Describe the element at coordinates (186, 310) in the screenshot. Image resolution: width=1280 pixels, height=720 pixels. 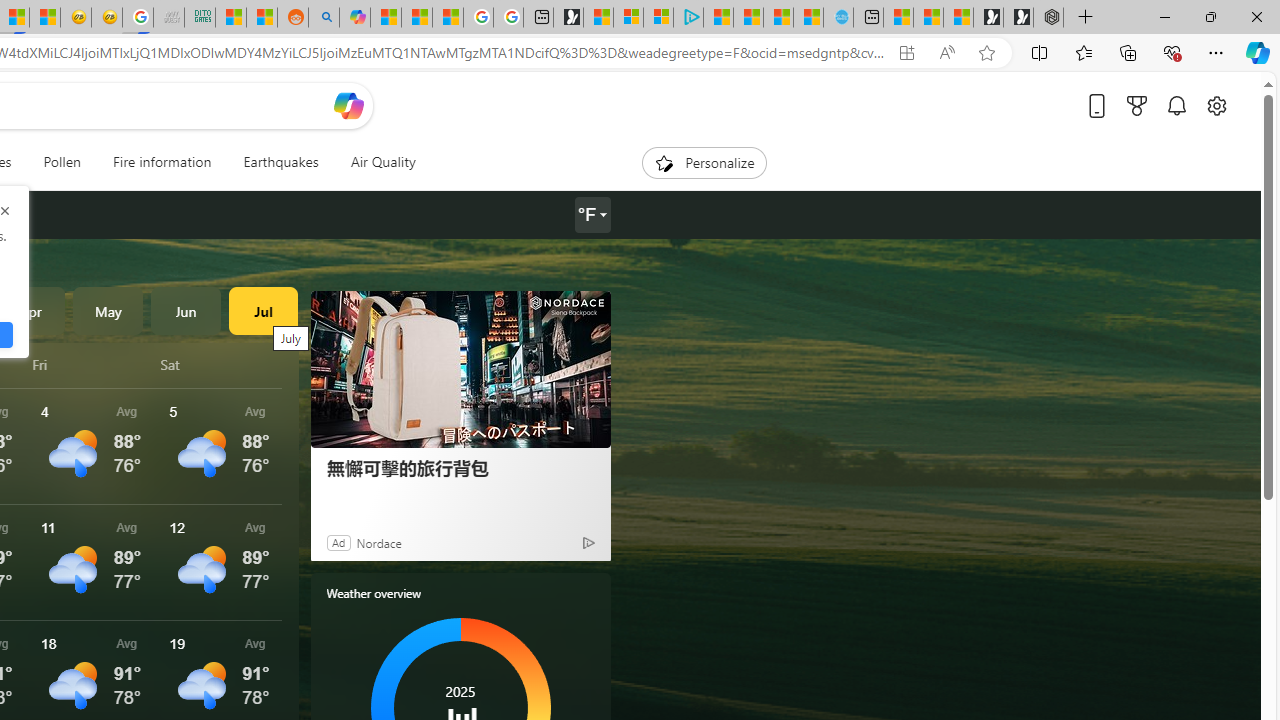
I see `Jun` at that location.